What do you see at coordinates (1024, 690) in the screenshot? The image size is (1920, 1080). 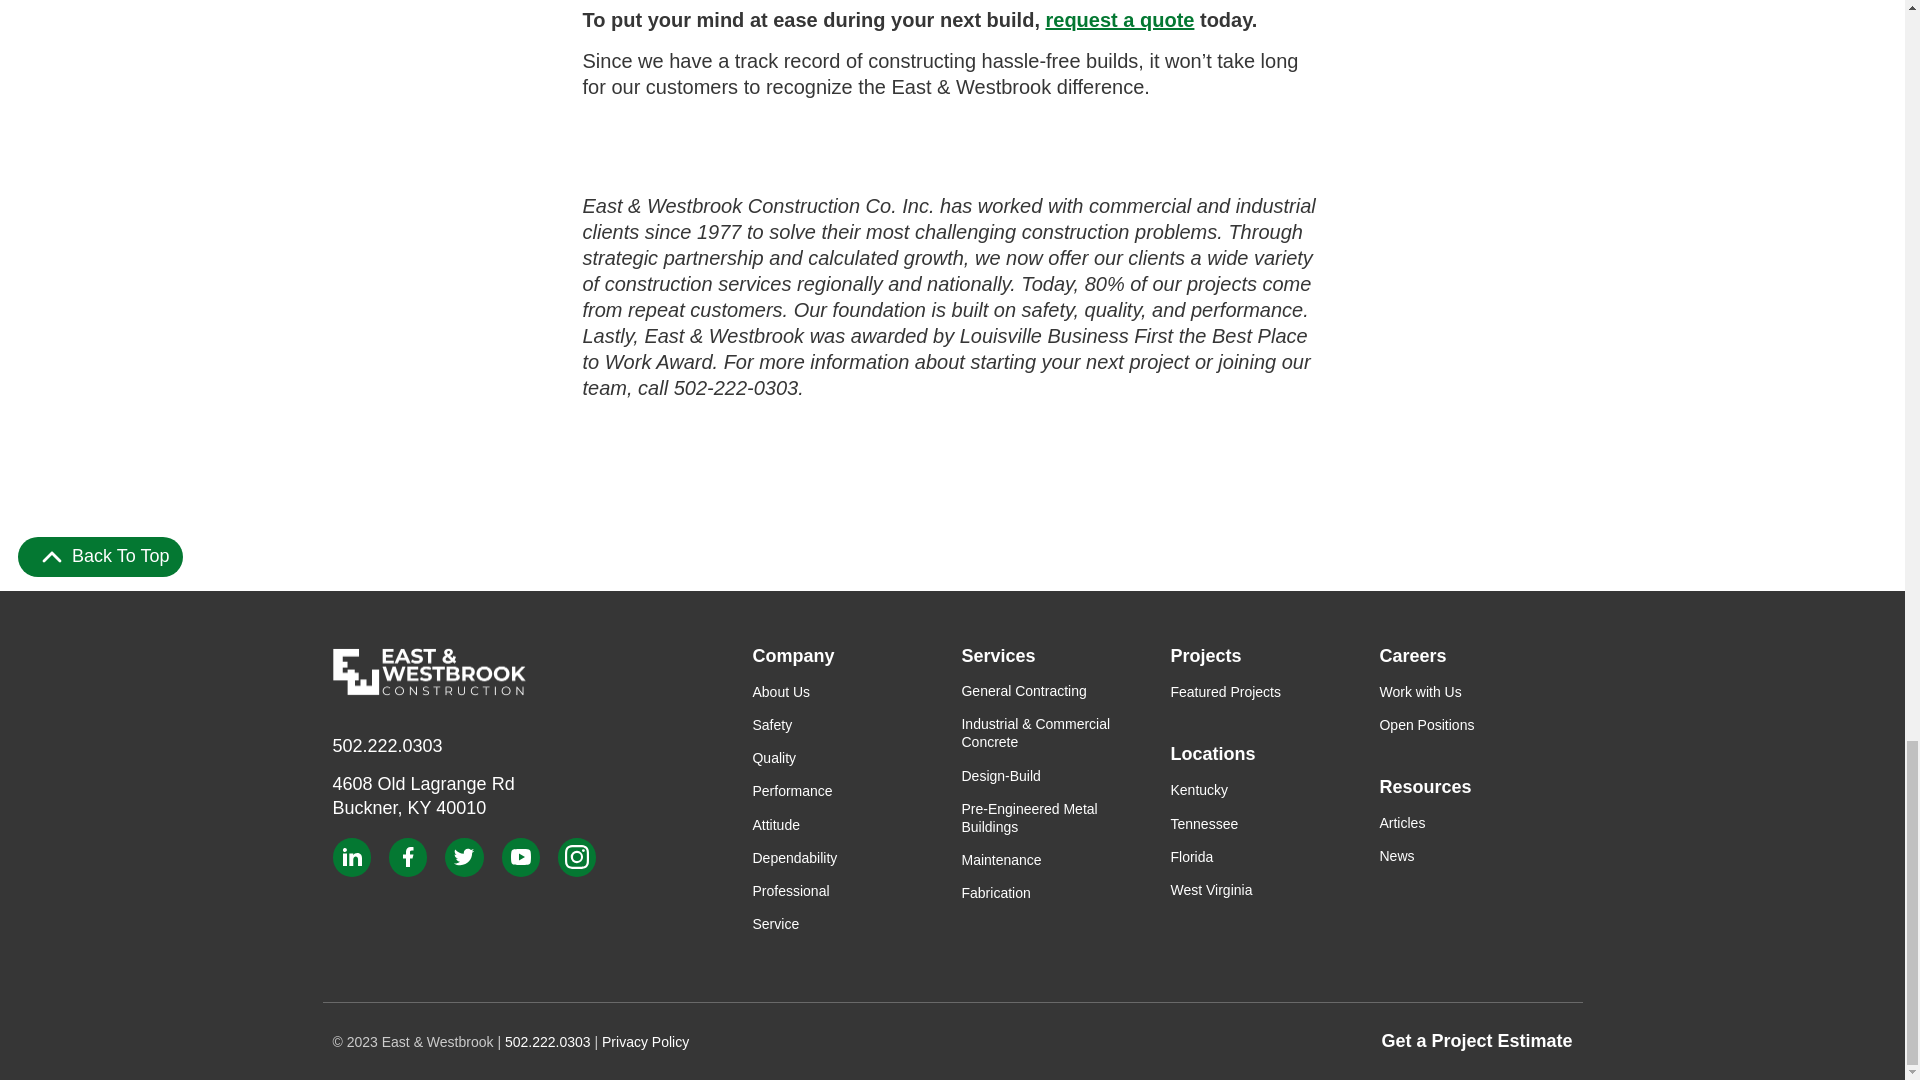 I see `Attitude` at bounding box center [1024, 690].